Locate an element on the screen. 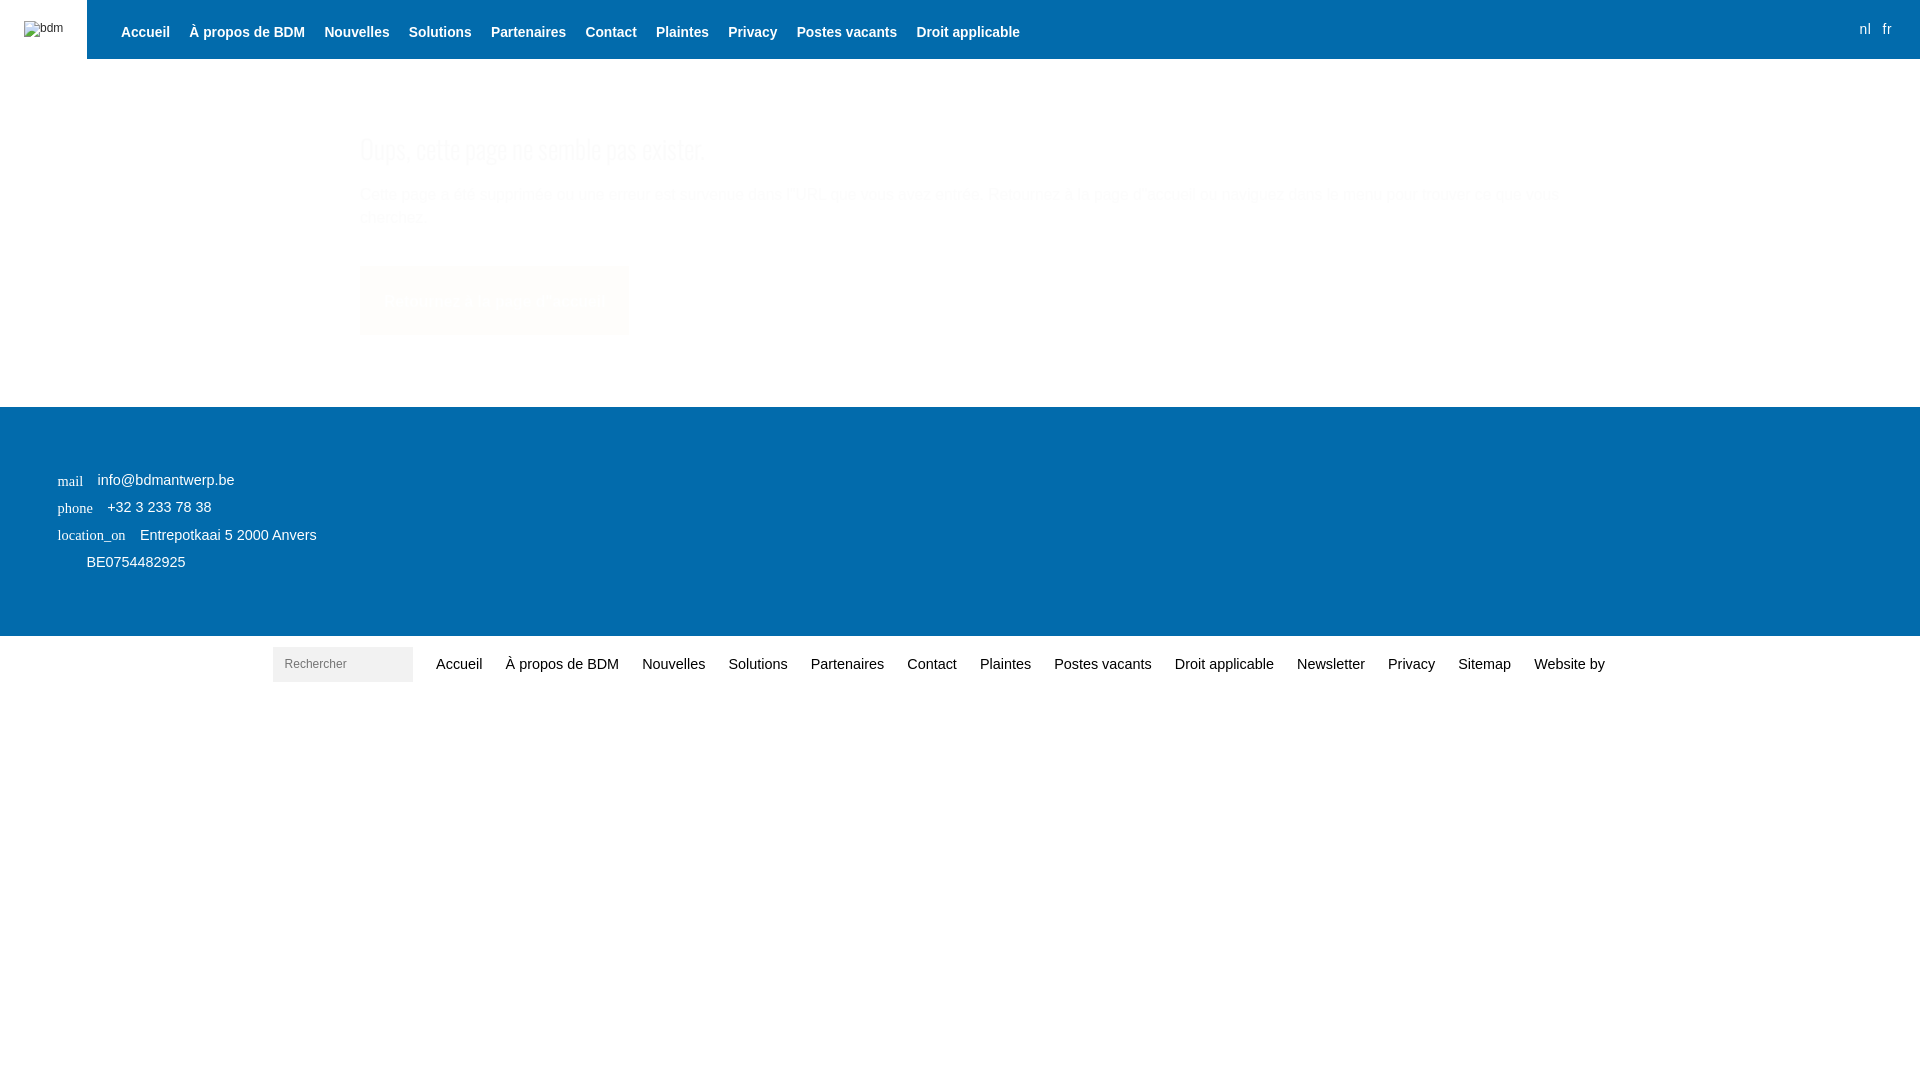 The height and width of the screenshot is (1080, 1920). phone
+32 3 233 78 38 is located at coordinates (188, 508).